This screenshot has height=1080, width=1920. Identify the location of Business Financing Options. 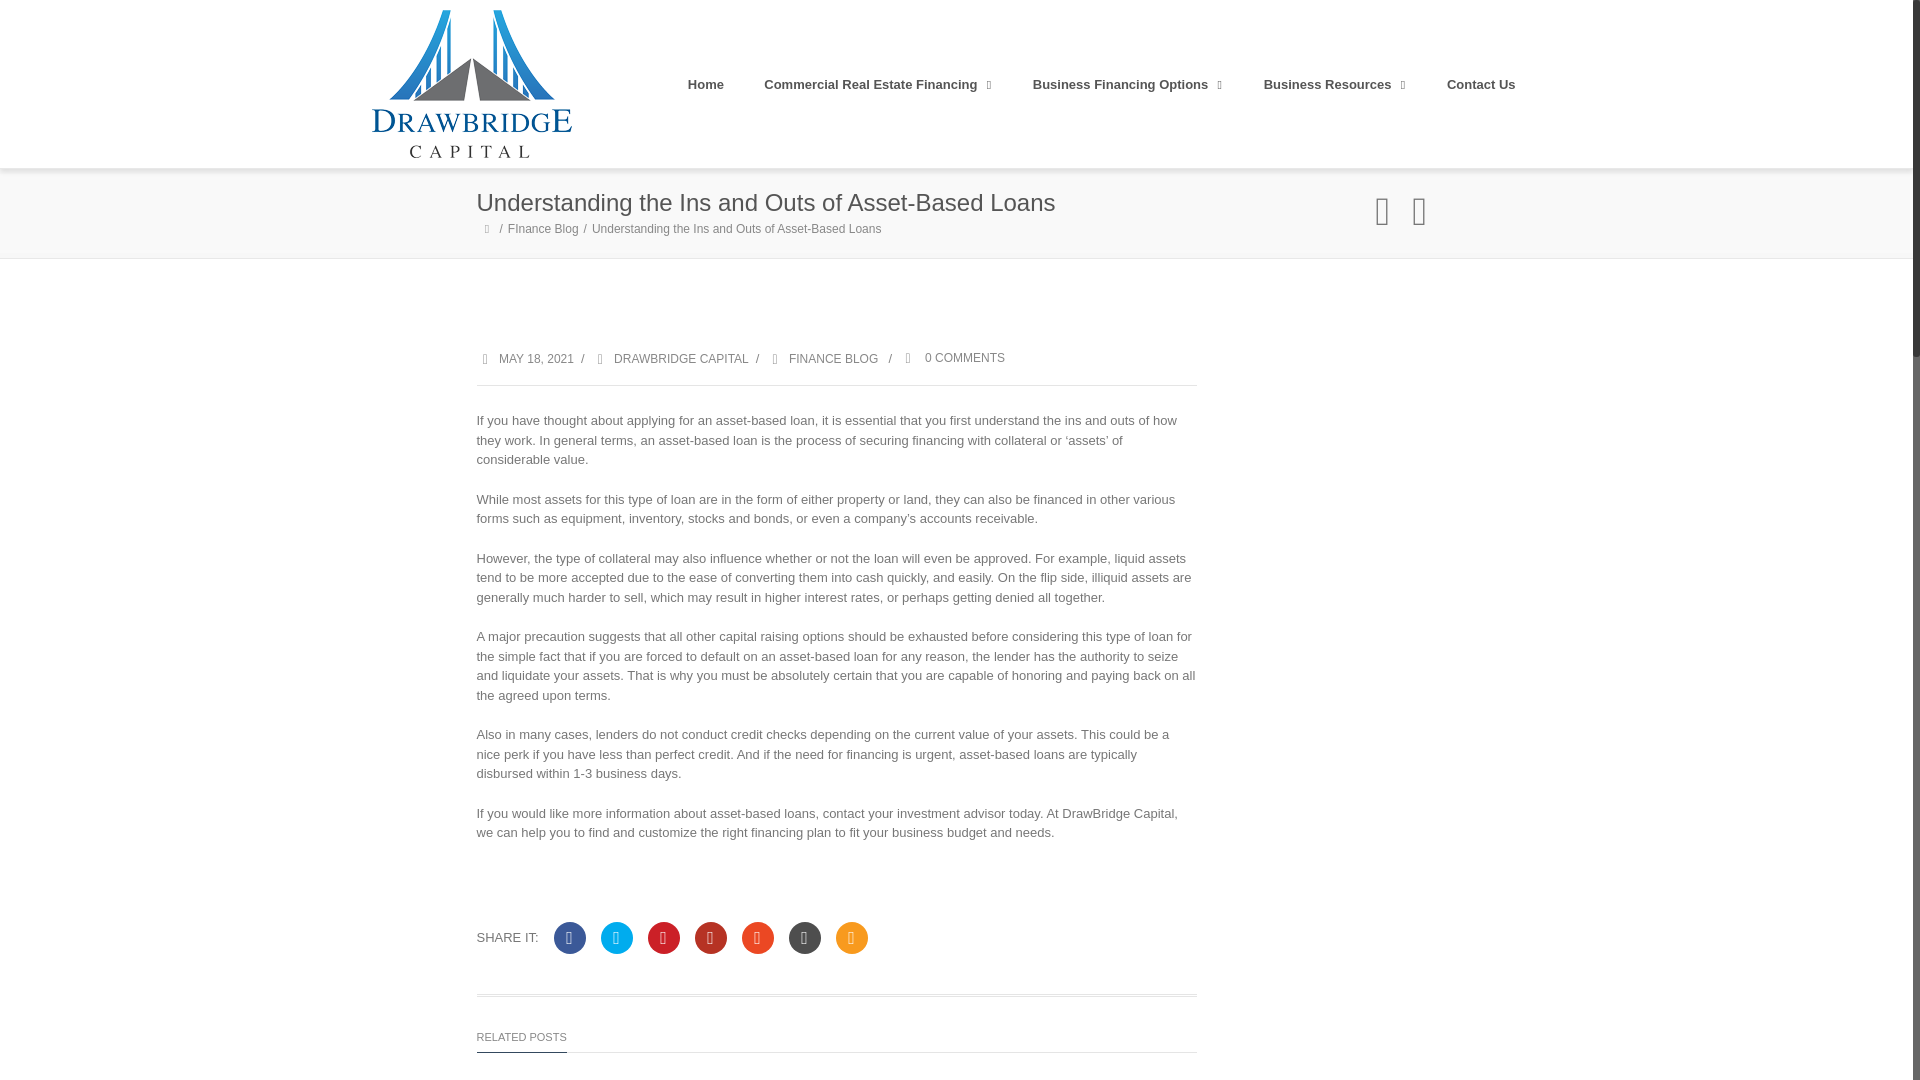
(1128, 84).